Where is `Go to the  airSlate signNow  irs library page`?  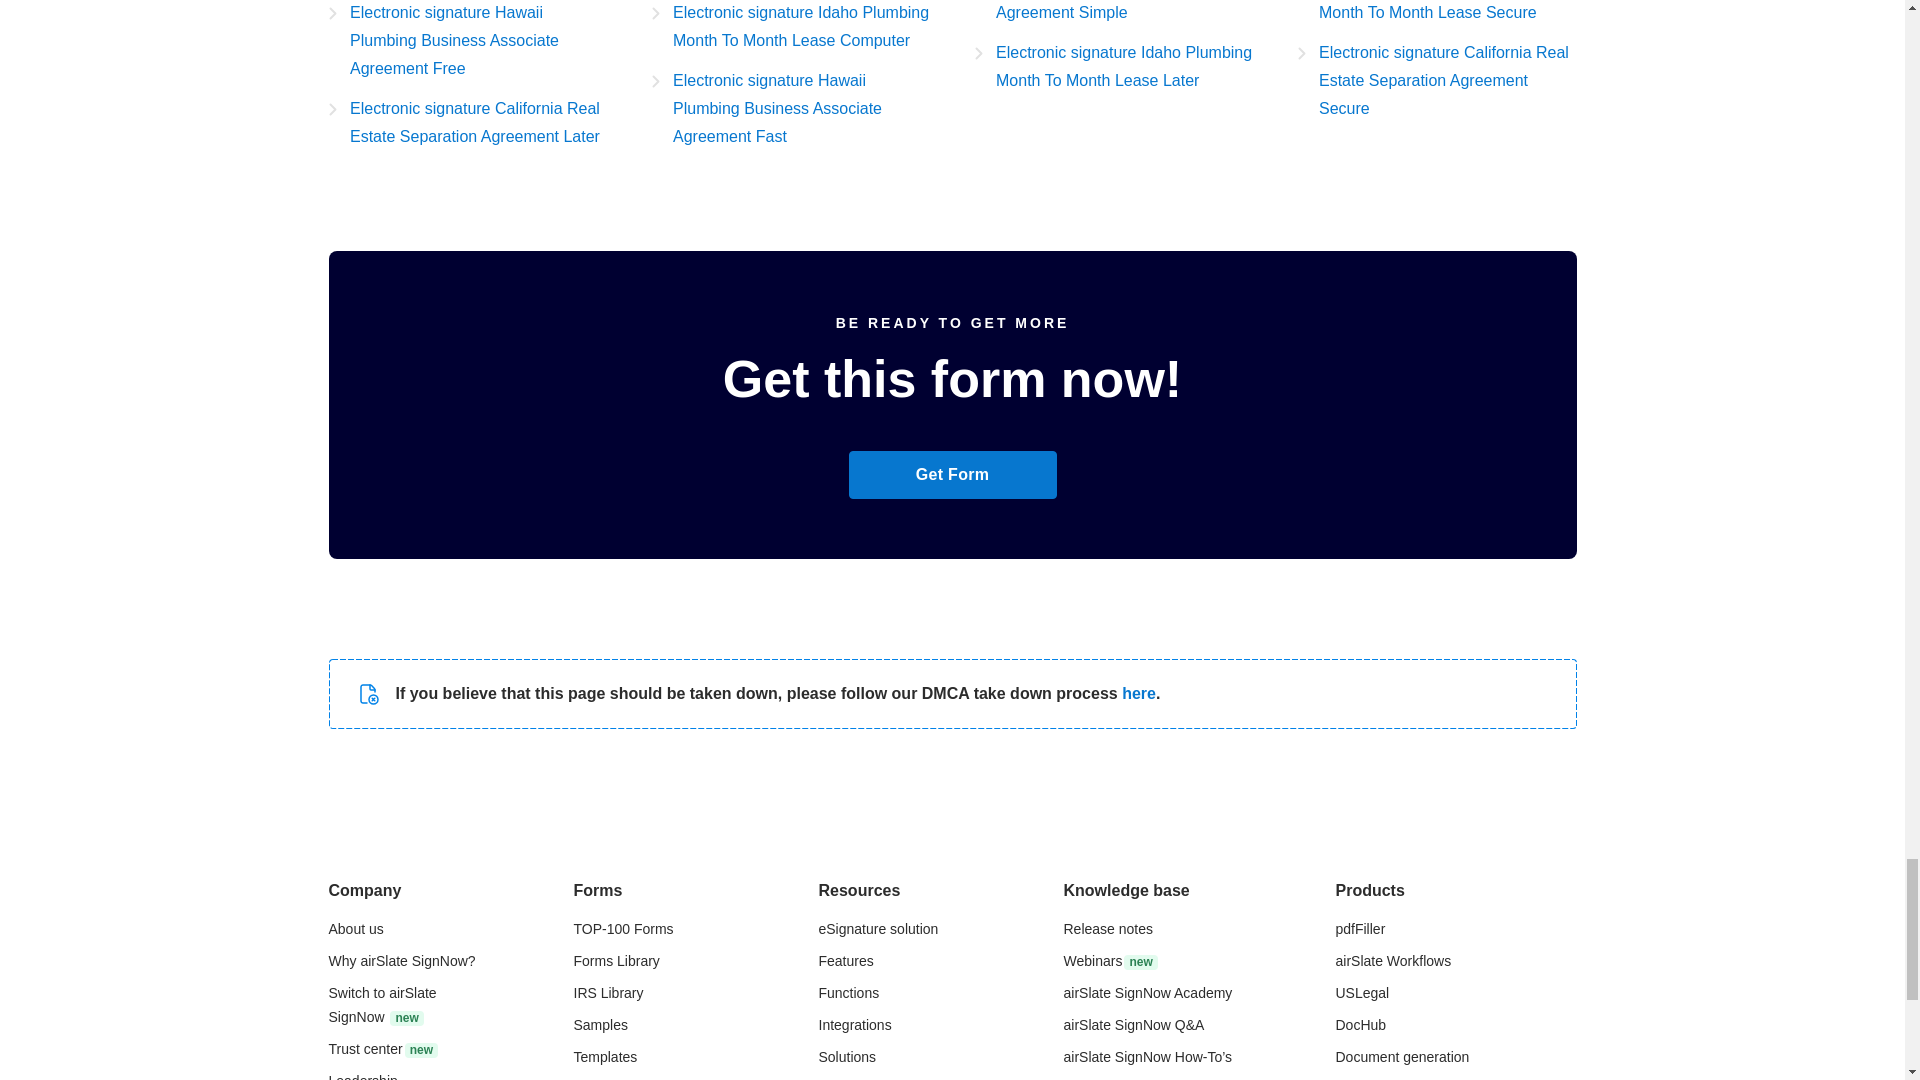 Go to the  airSlate signNow  irs library page is located at coordinates (608, 992).